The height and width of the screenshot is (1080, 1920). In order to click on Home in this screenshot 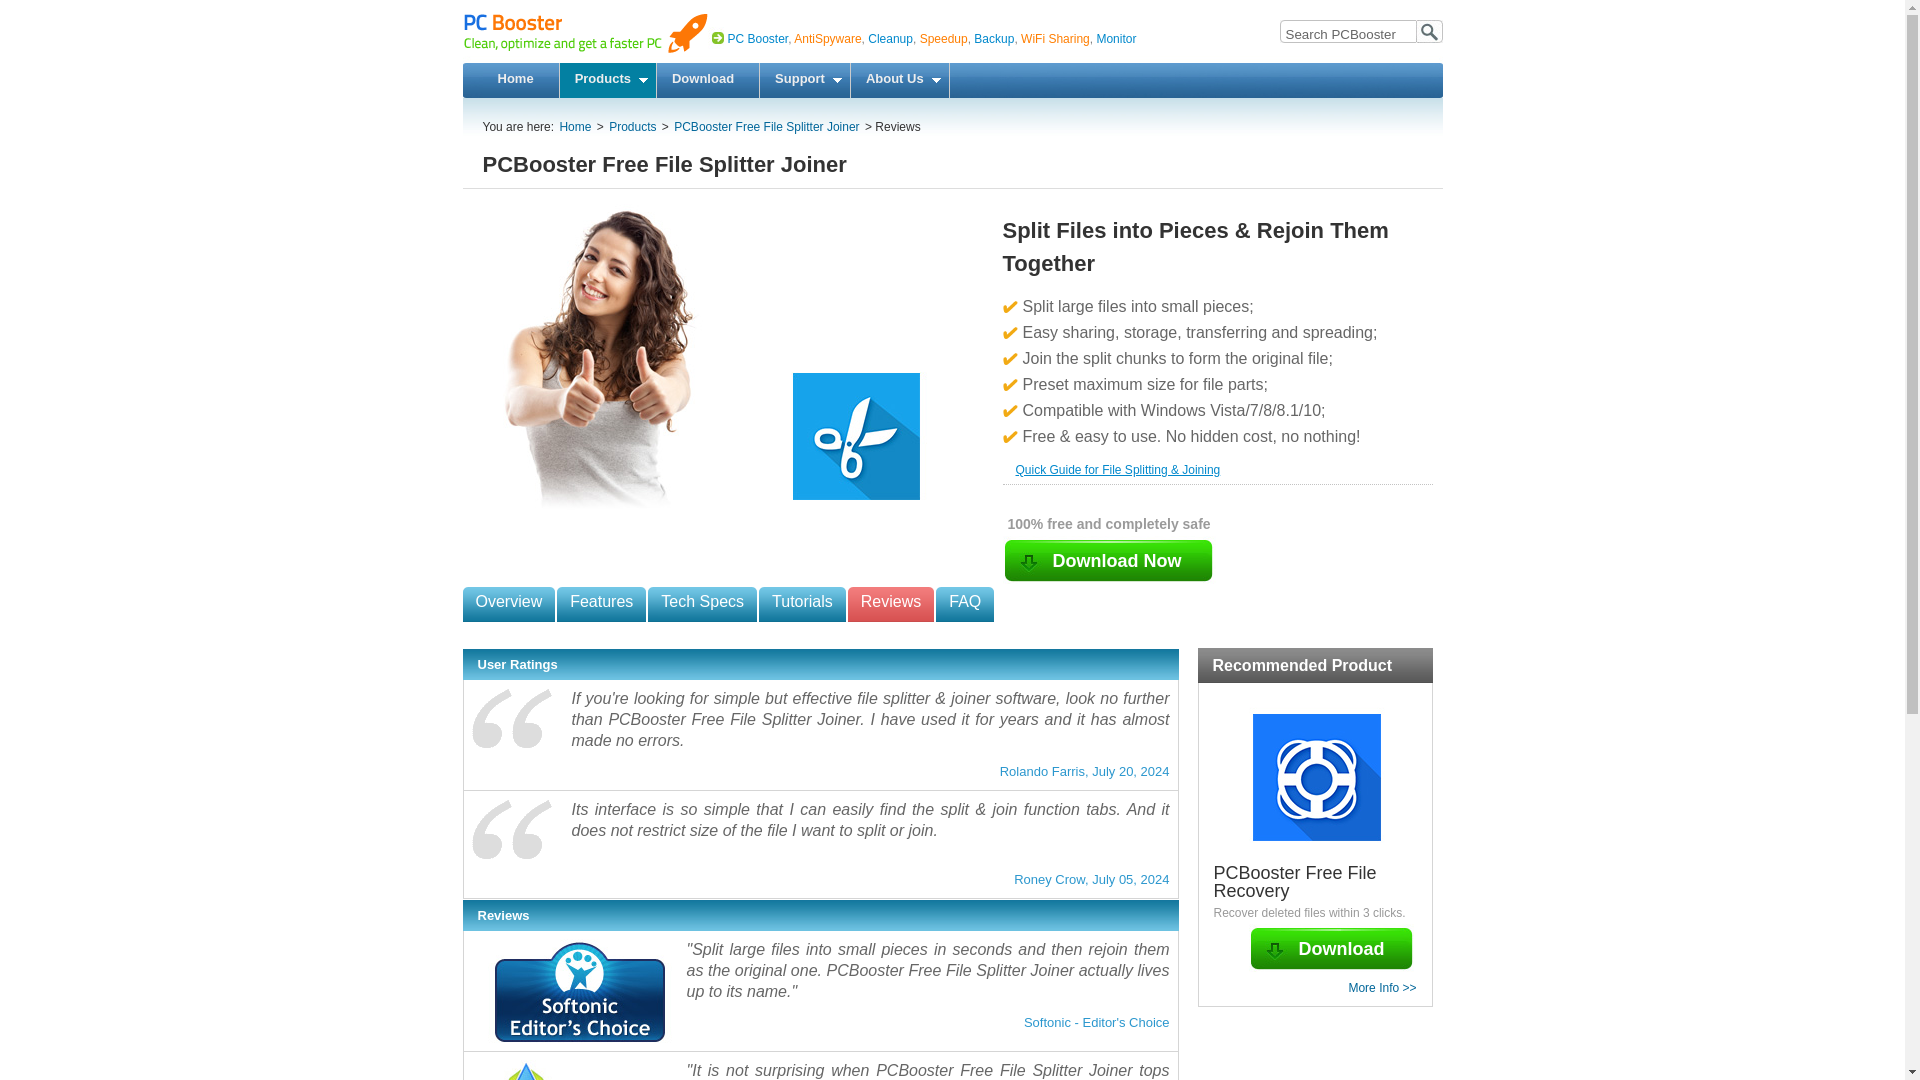, I will do `click(520, 80)`.